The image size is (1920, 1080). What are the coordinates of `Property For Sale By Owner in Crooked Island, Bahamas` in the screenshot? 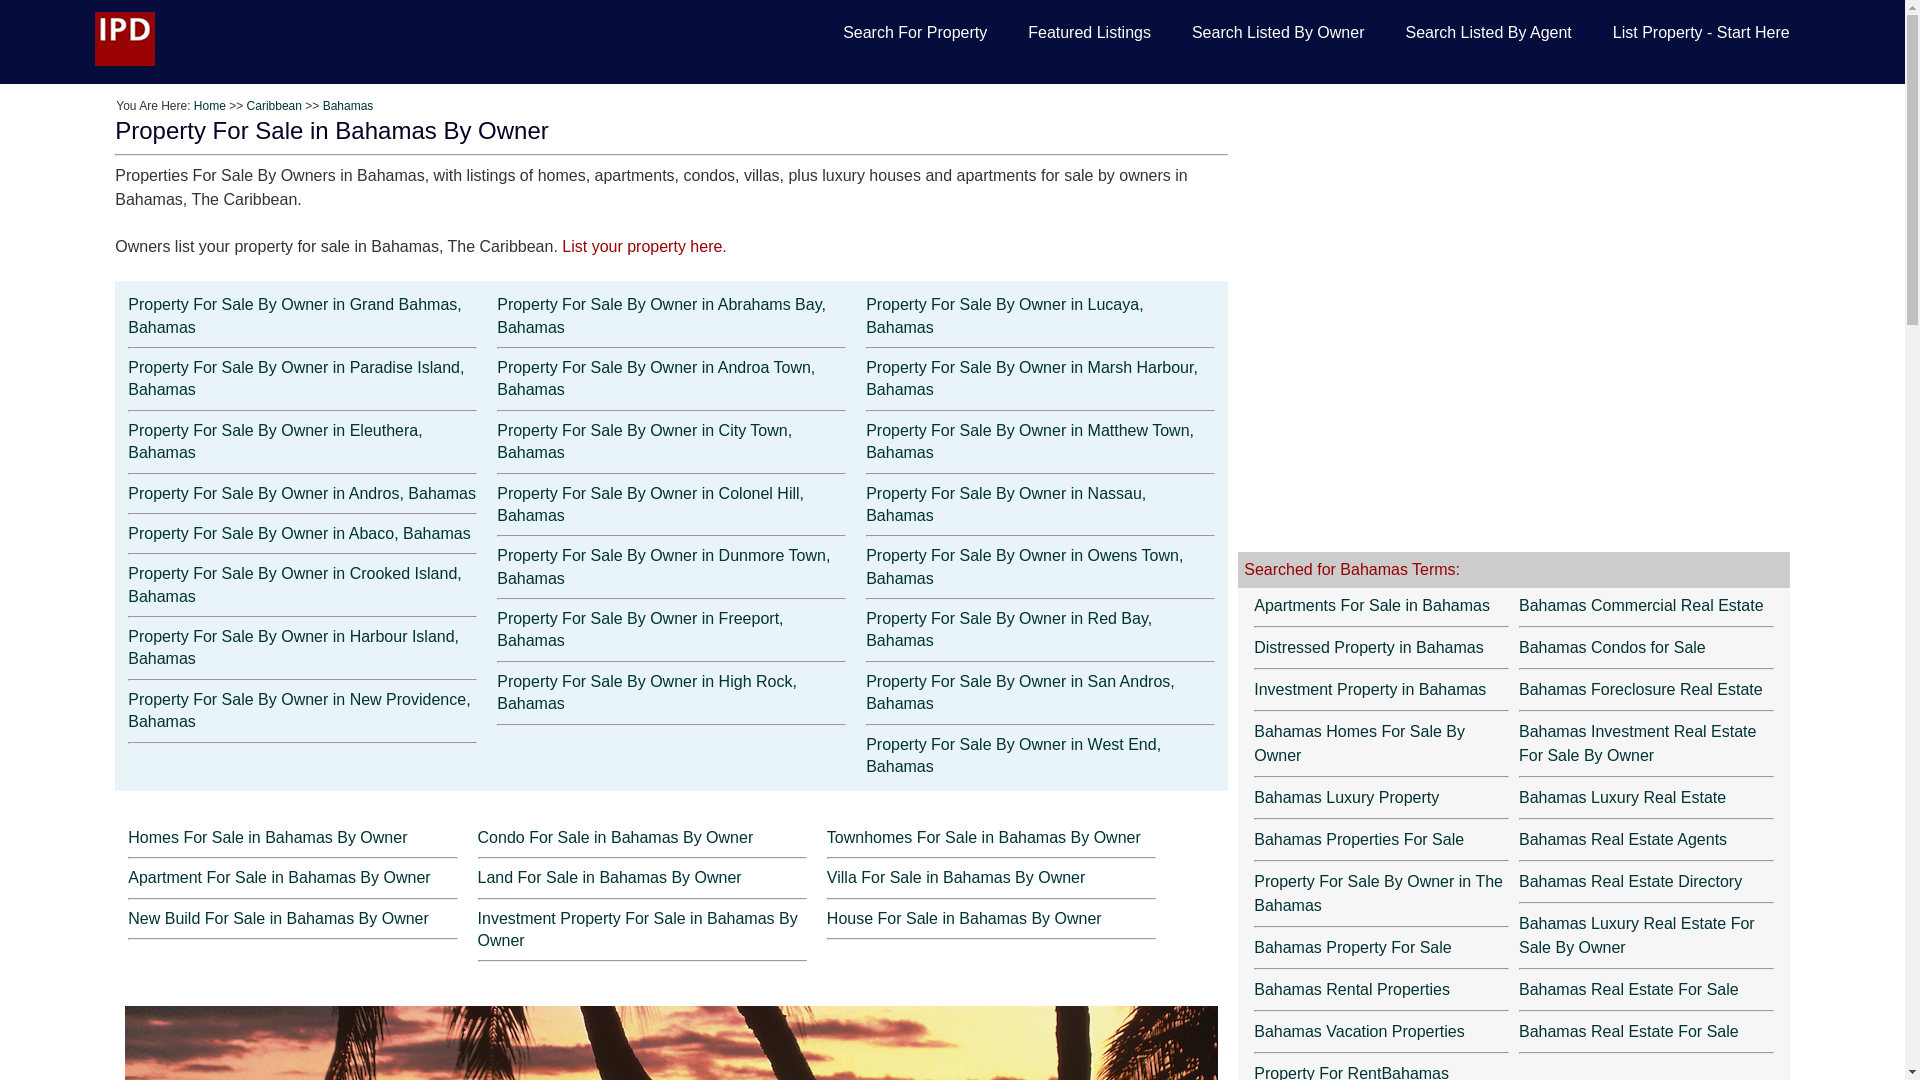 It's located at (294, 584).